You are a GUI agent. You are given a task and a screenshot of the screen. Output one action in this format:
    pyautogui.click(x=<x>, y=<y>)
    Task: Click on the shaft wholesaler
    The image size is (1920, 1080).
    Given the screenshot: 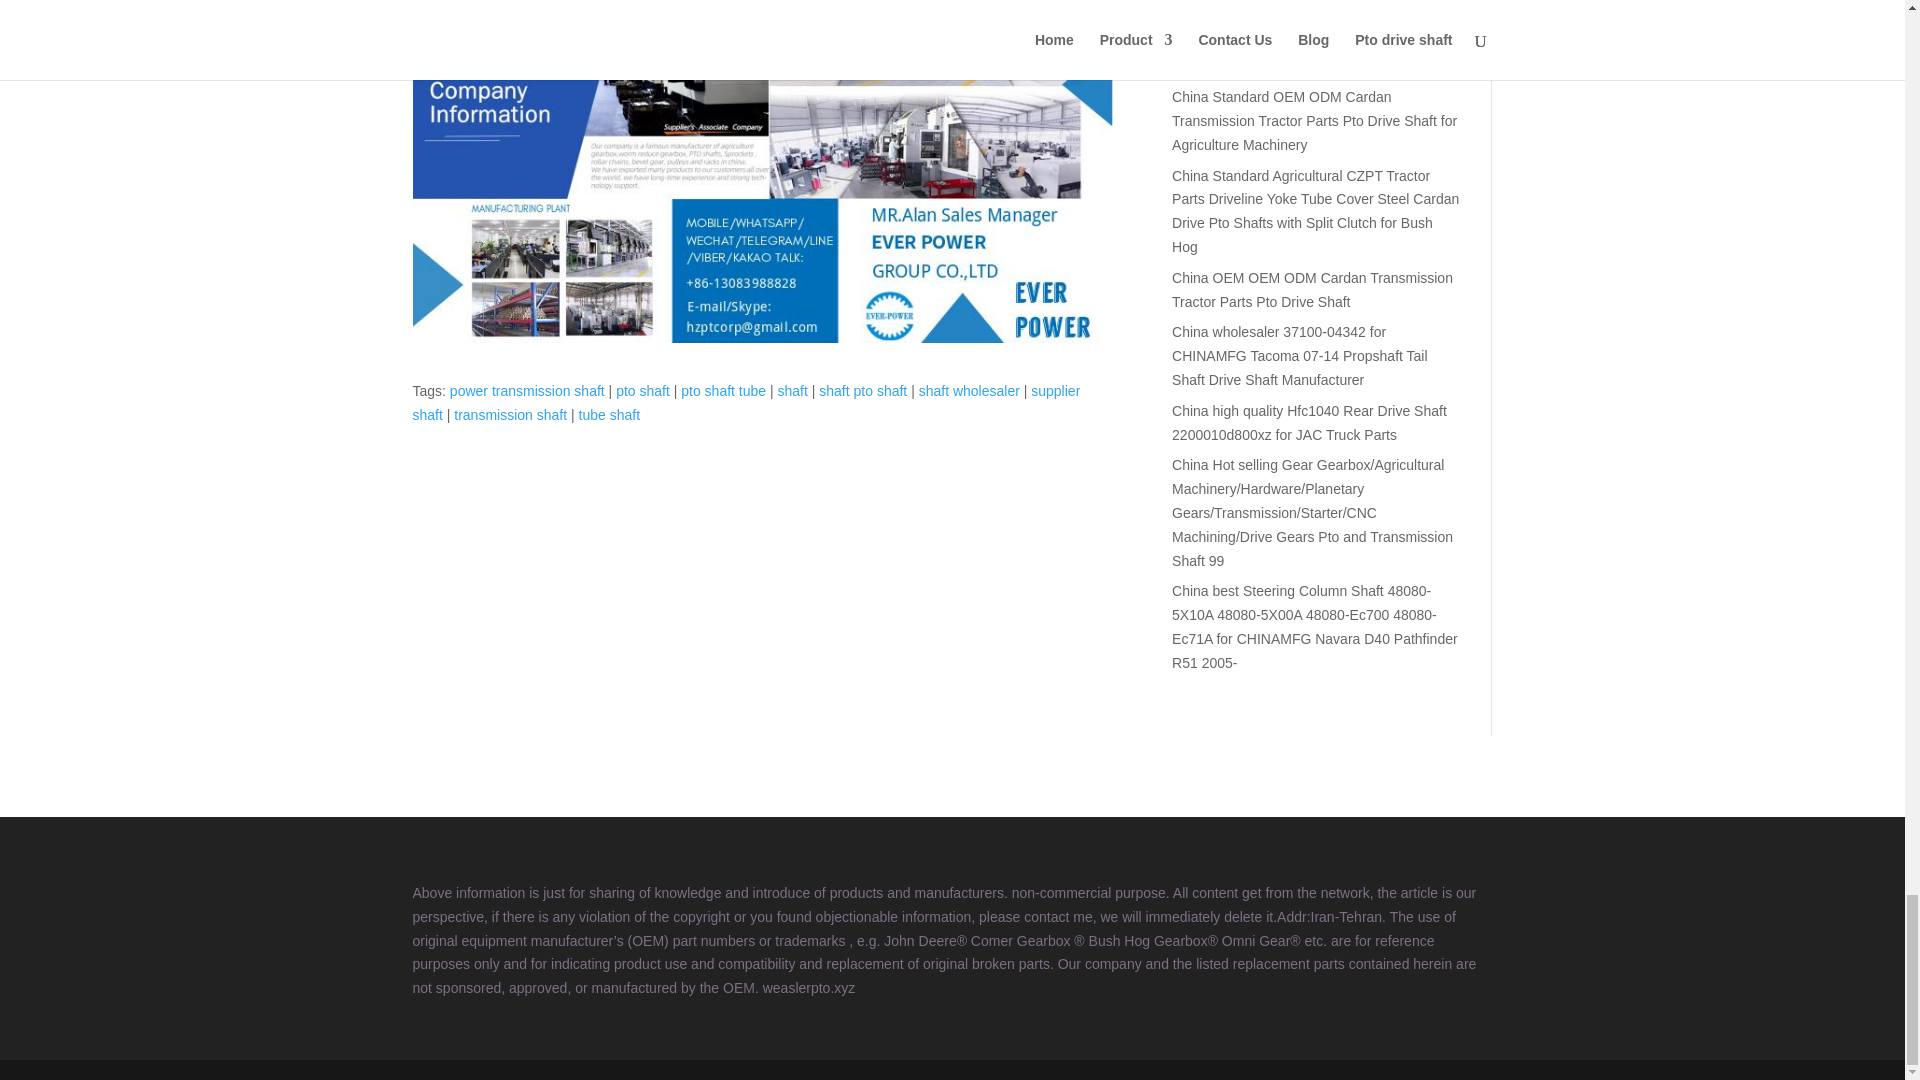 What is the action you would take?
    pyautogui.click(x=969, y=390)
    